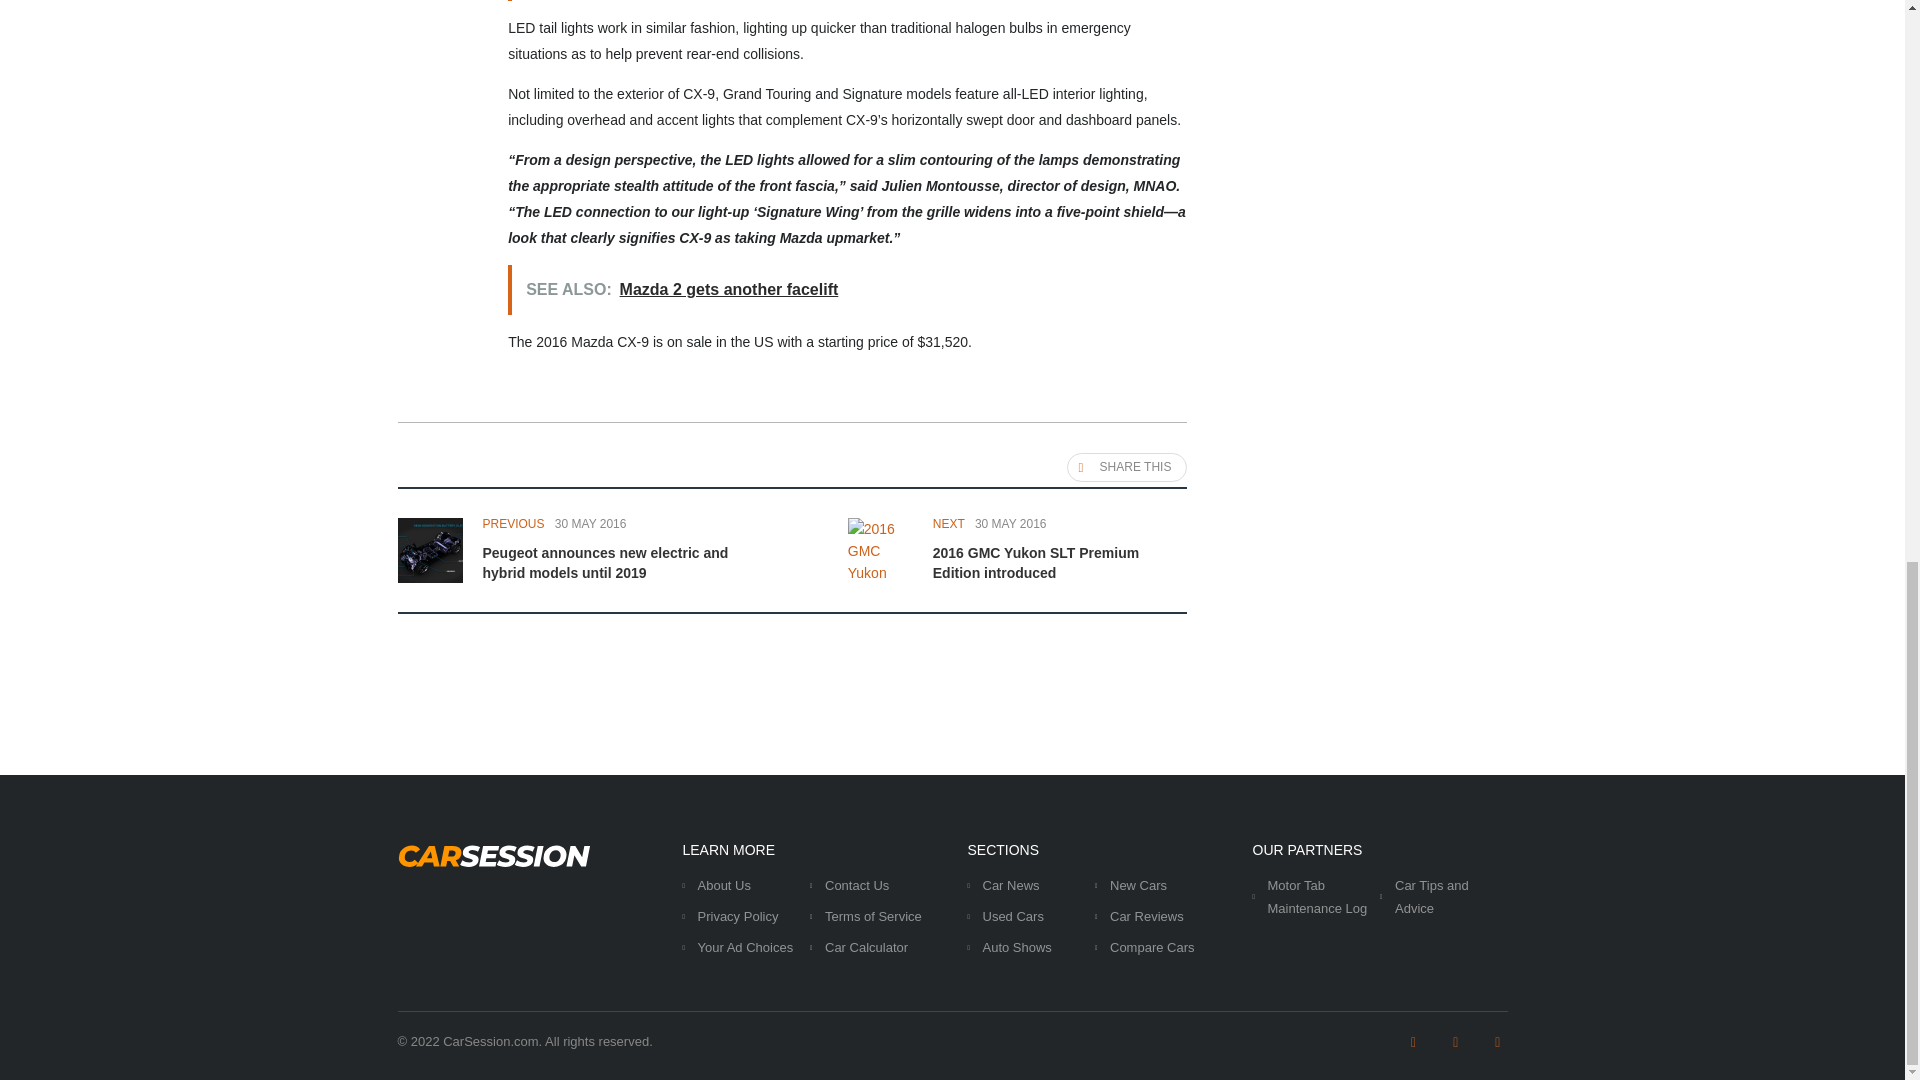 The image size is (1920, 1080). I want to click on Share this, so click(1128, 466).